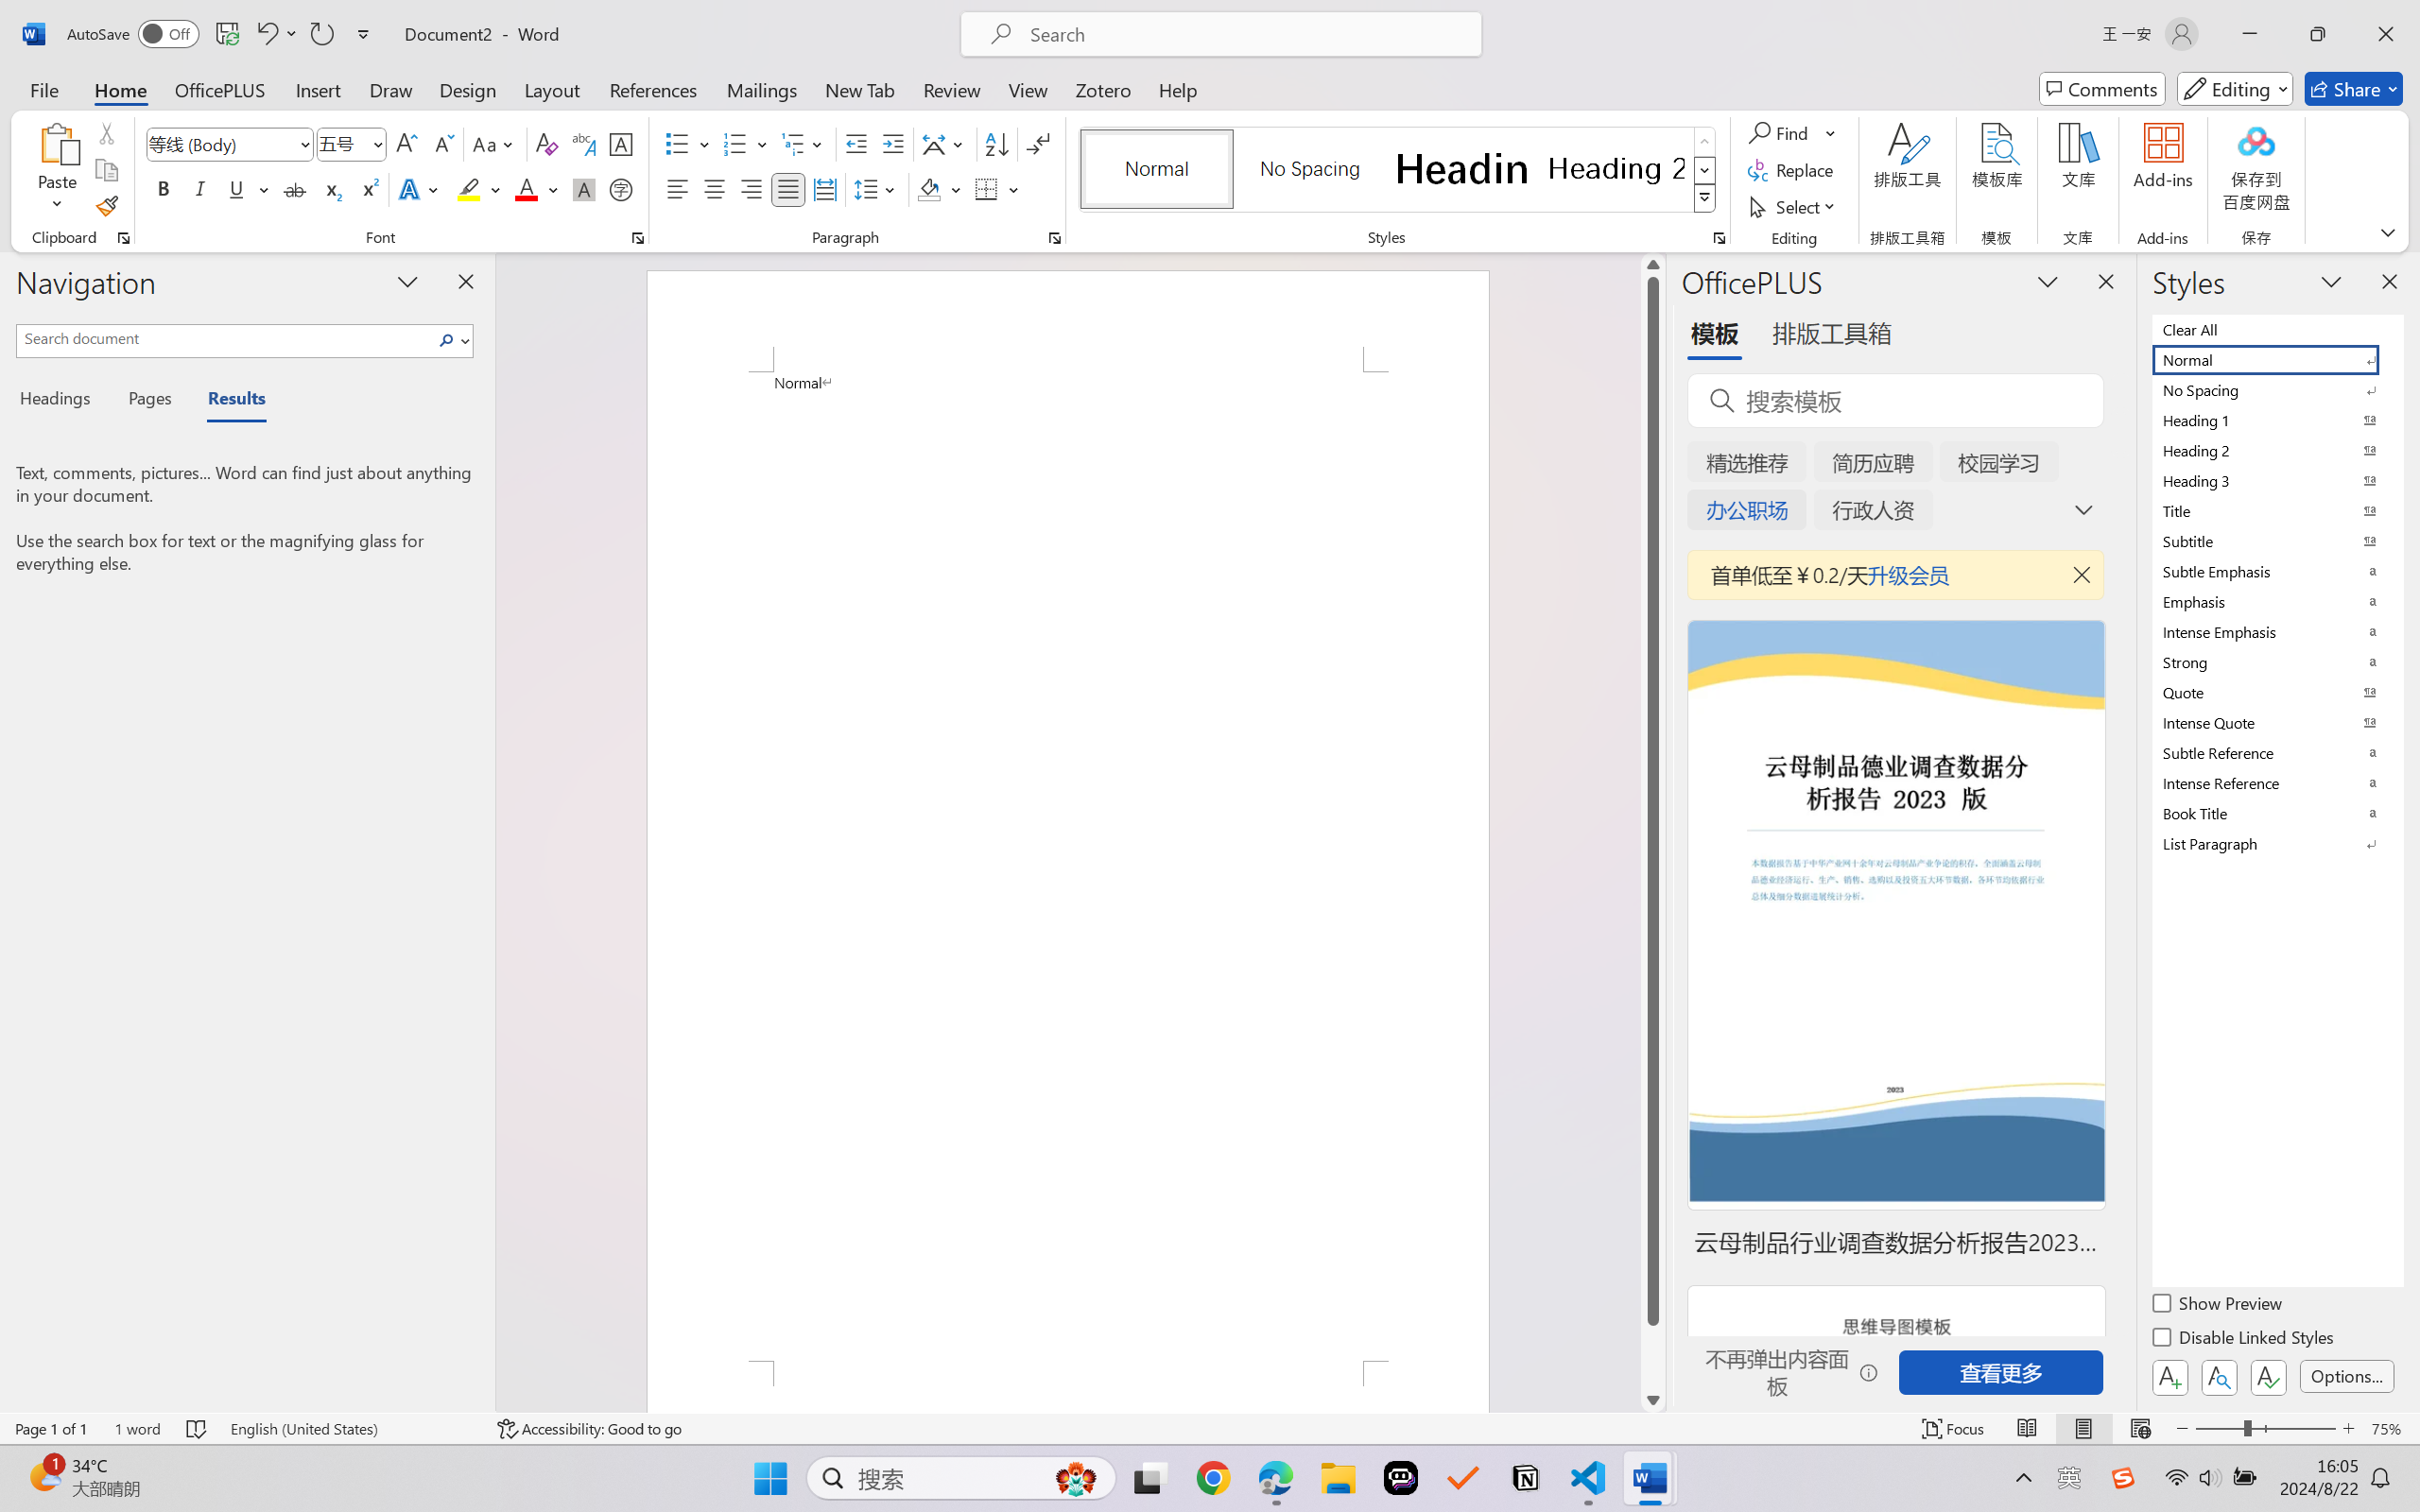 This screenshot has height=1512, width=2420. Describe the element at coordinates (987, 189) in the screenshot. I see `Borders` at that location.